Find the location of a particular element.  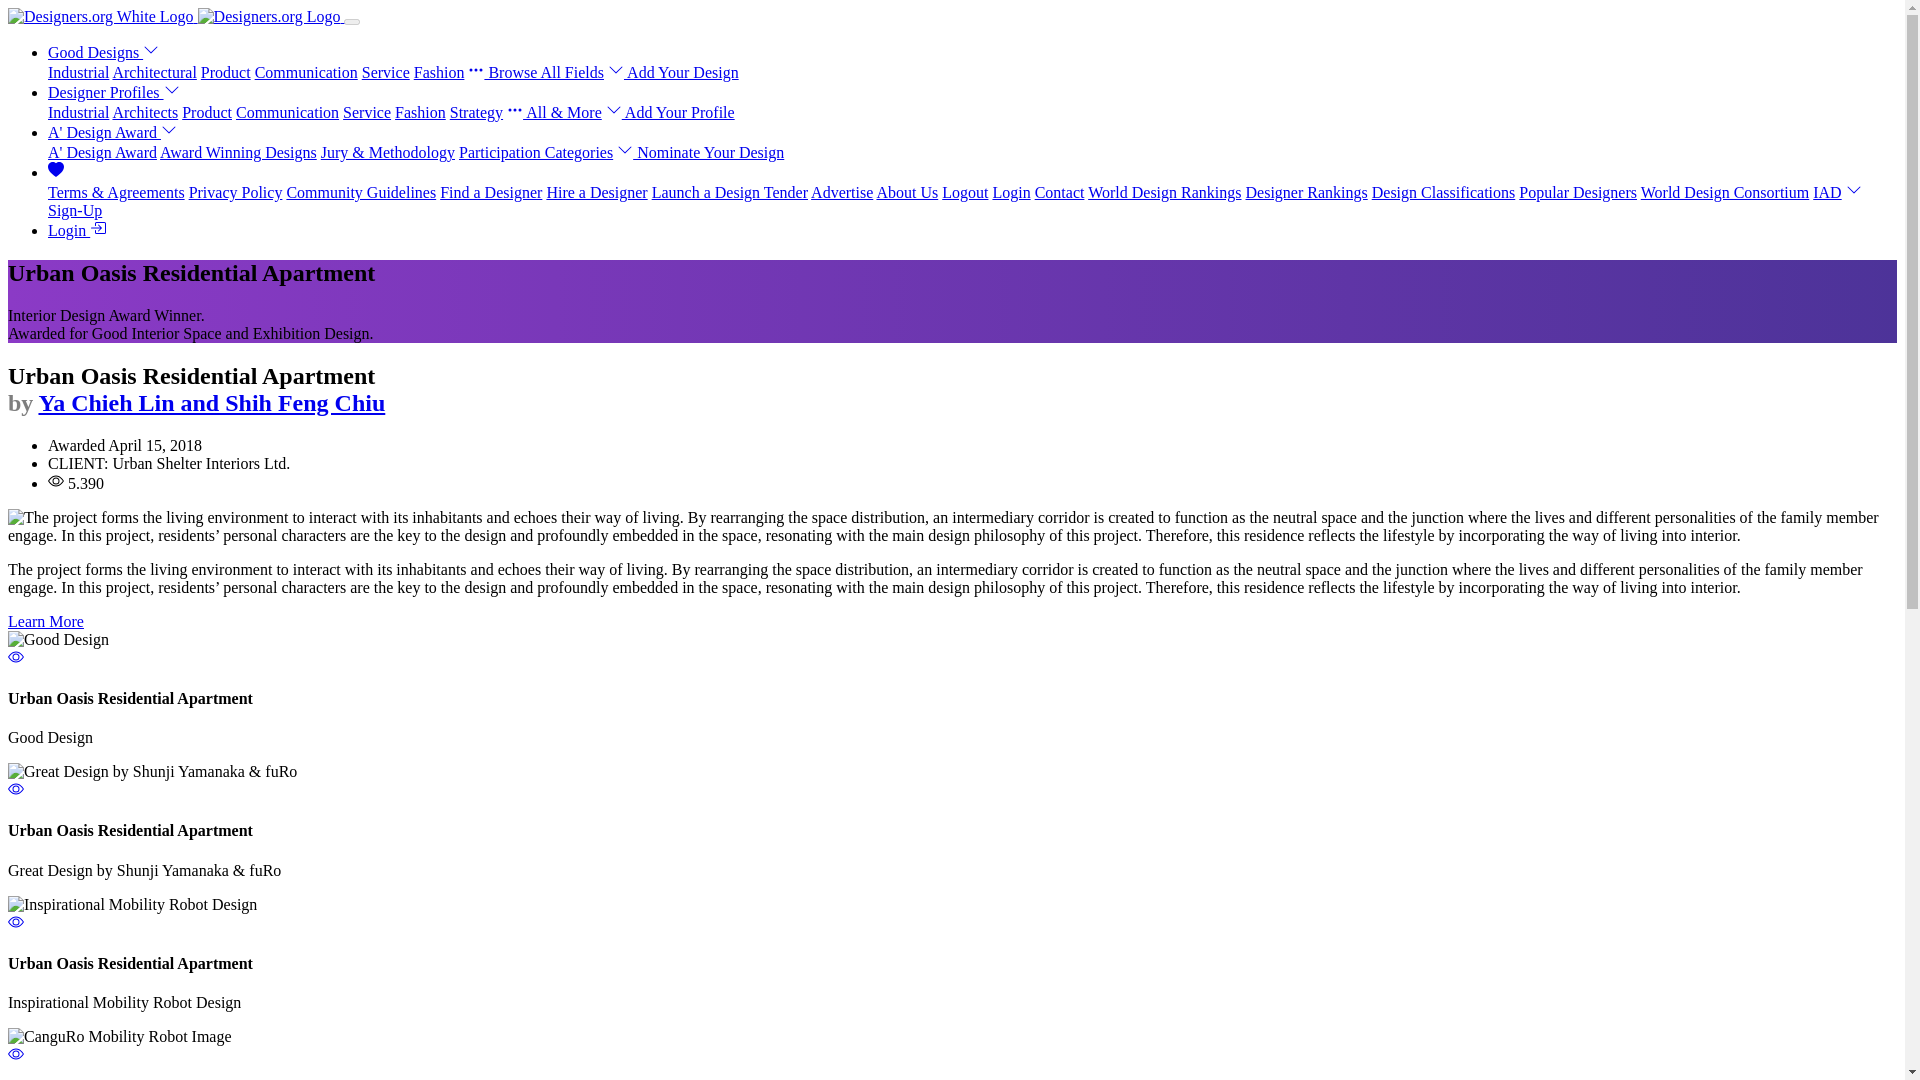

Community Guidelines is located at coordinates (360, 192).